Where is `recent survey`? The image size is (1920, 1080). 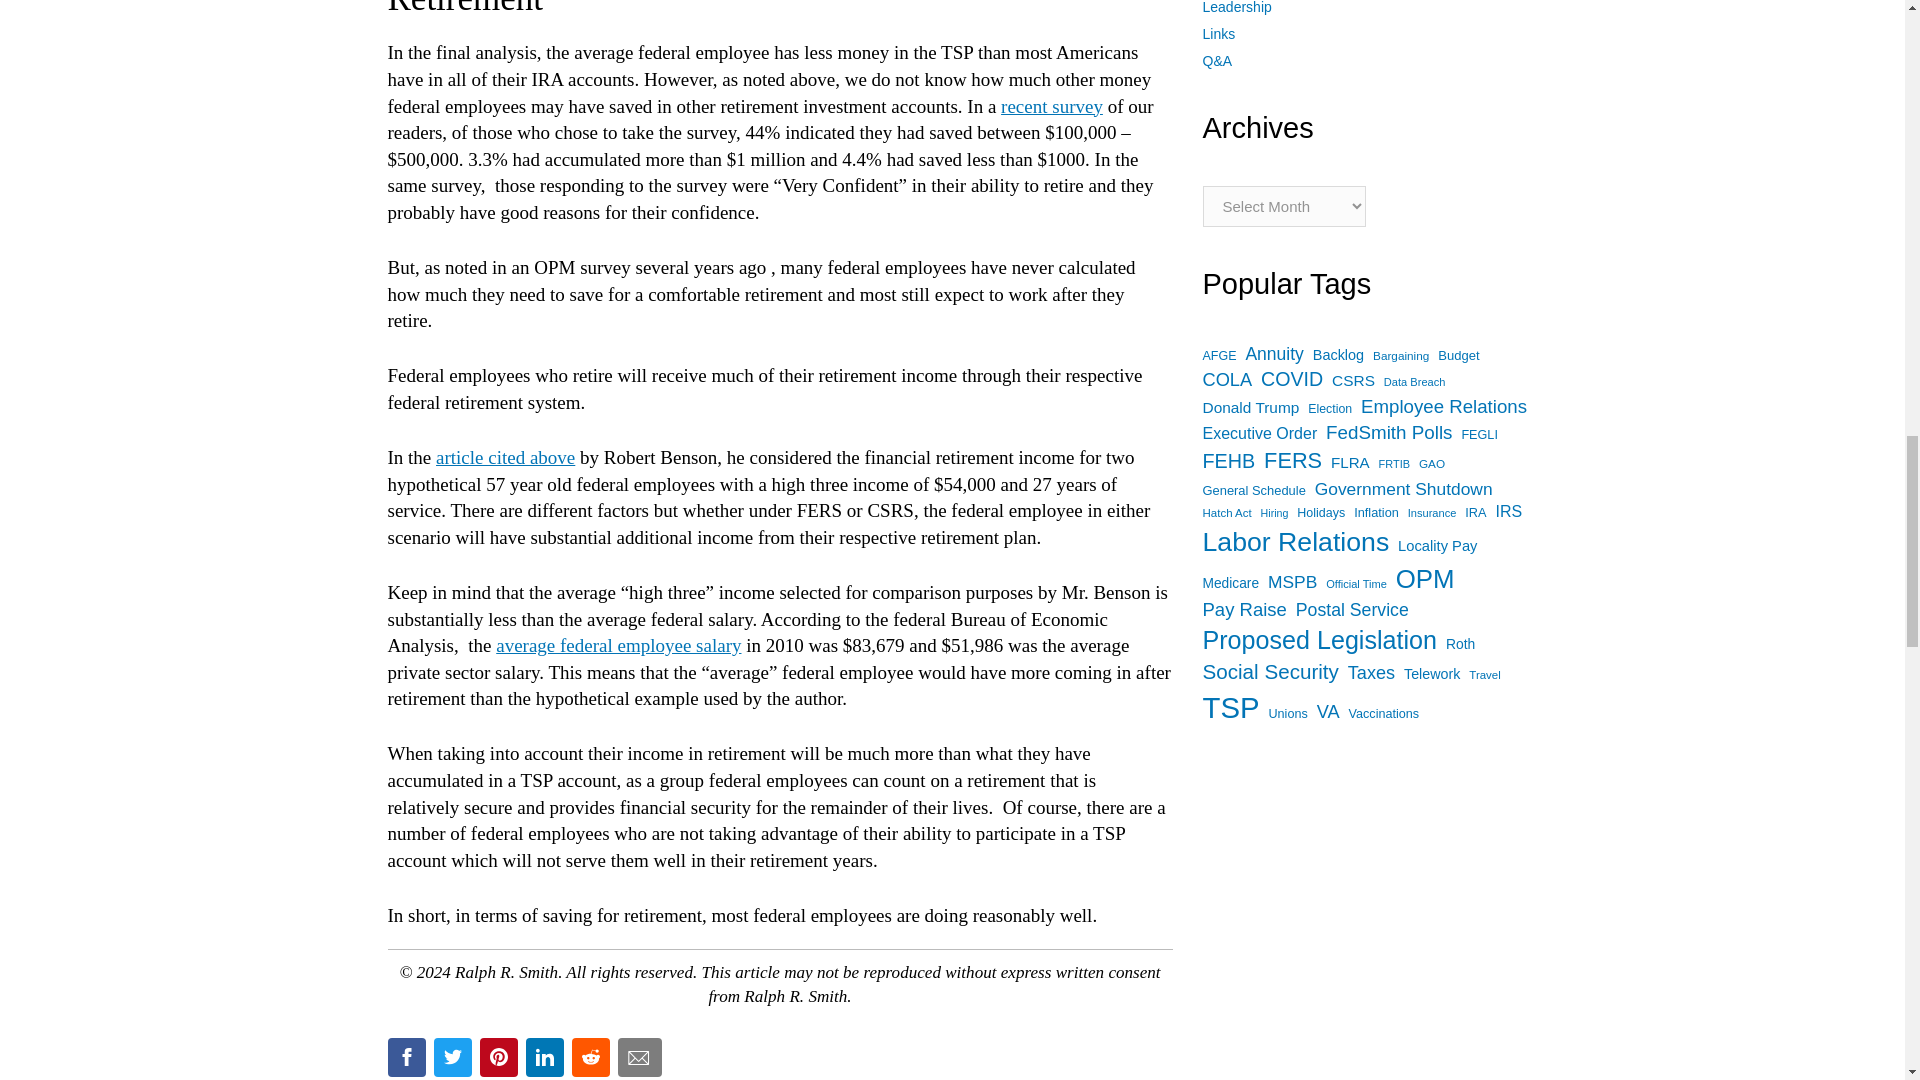 recent survey is located at coordinates (1051, 106).